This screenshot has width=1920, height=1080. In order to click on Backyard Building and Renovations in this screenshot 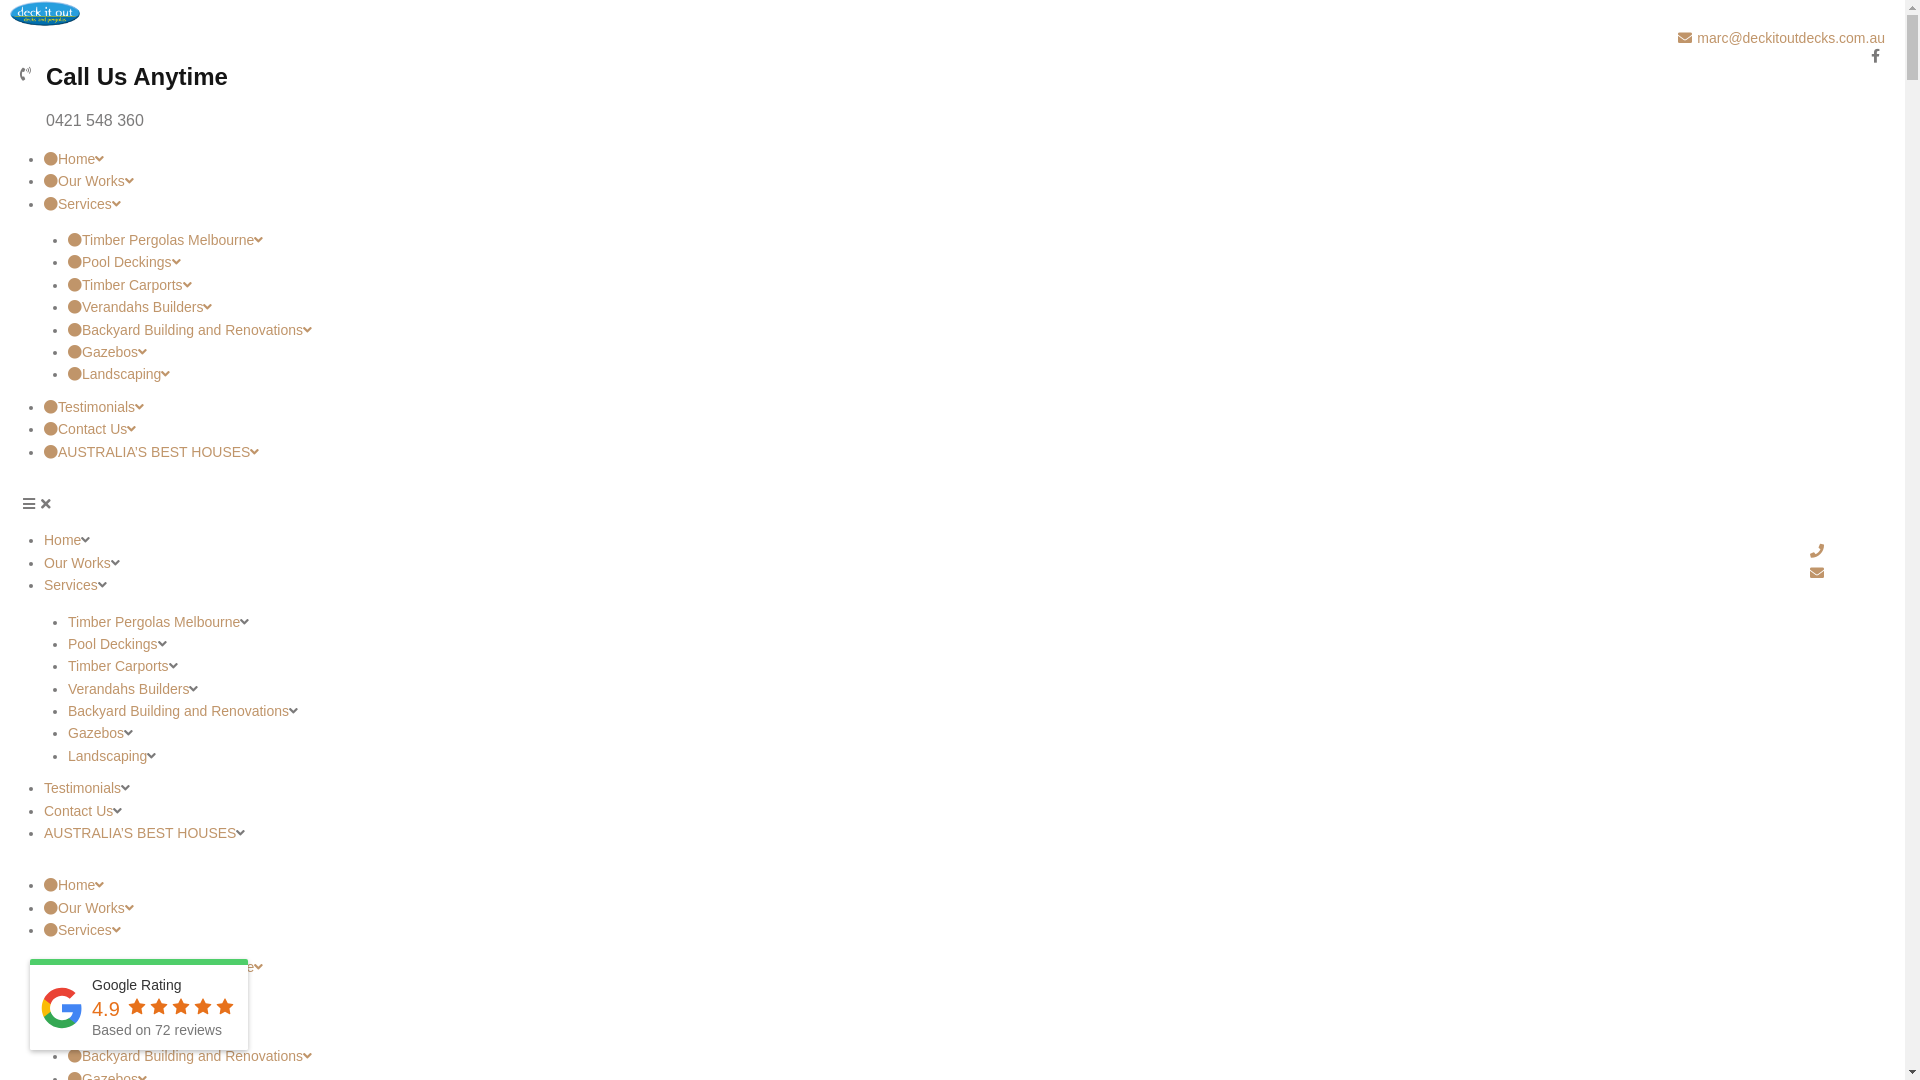, I will do `click(644, 330)`.